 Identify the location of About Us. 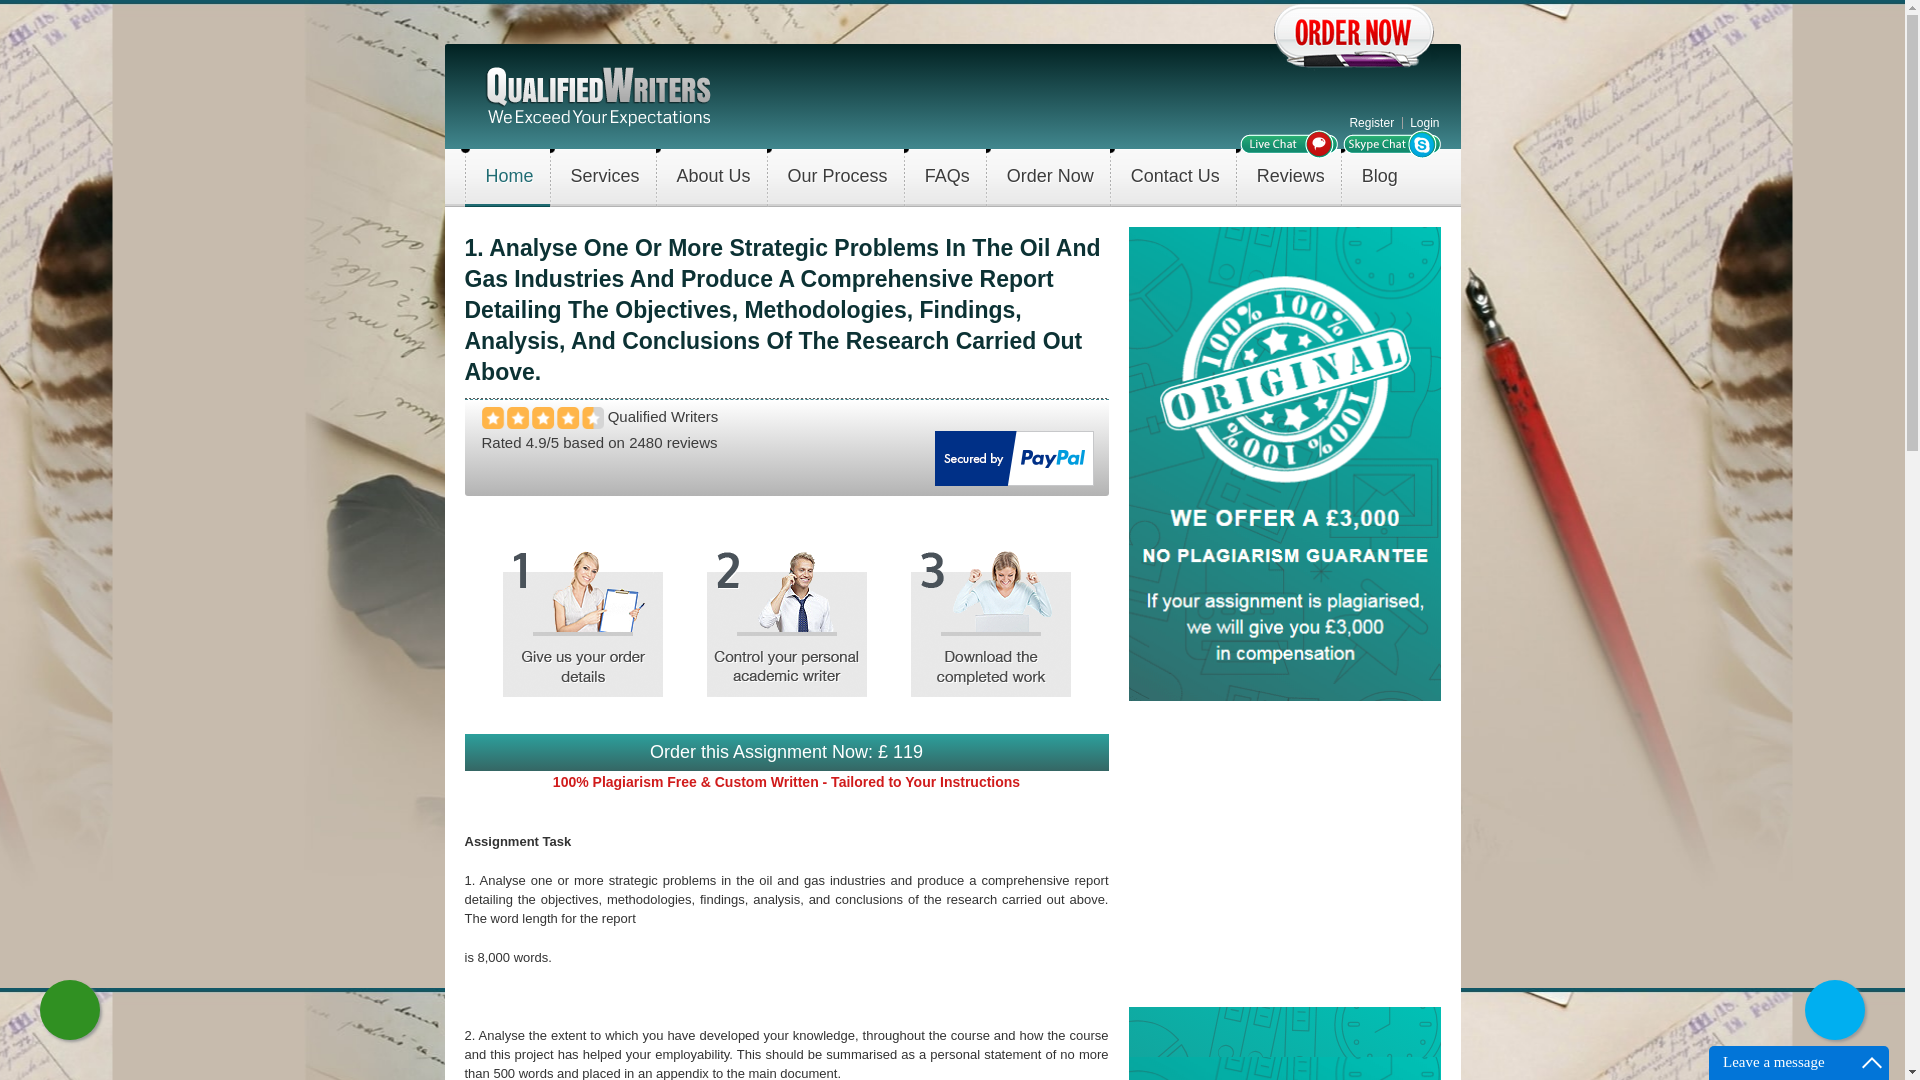
(713, 178).